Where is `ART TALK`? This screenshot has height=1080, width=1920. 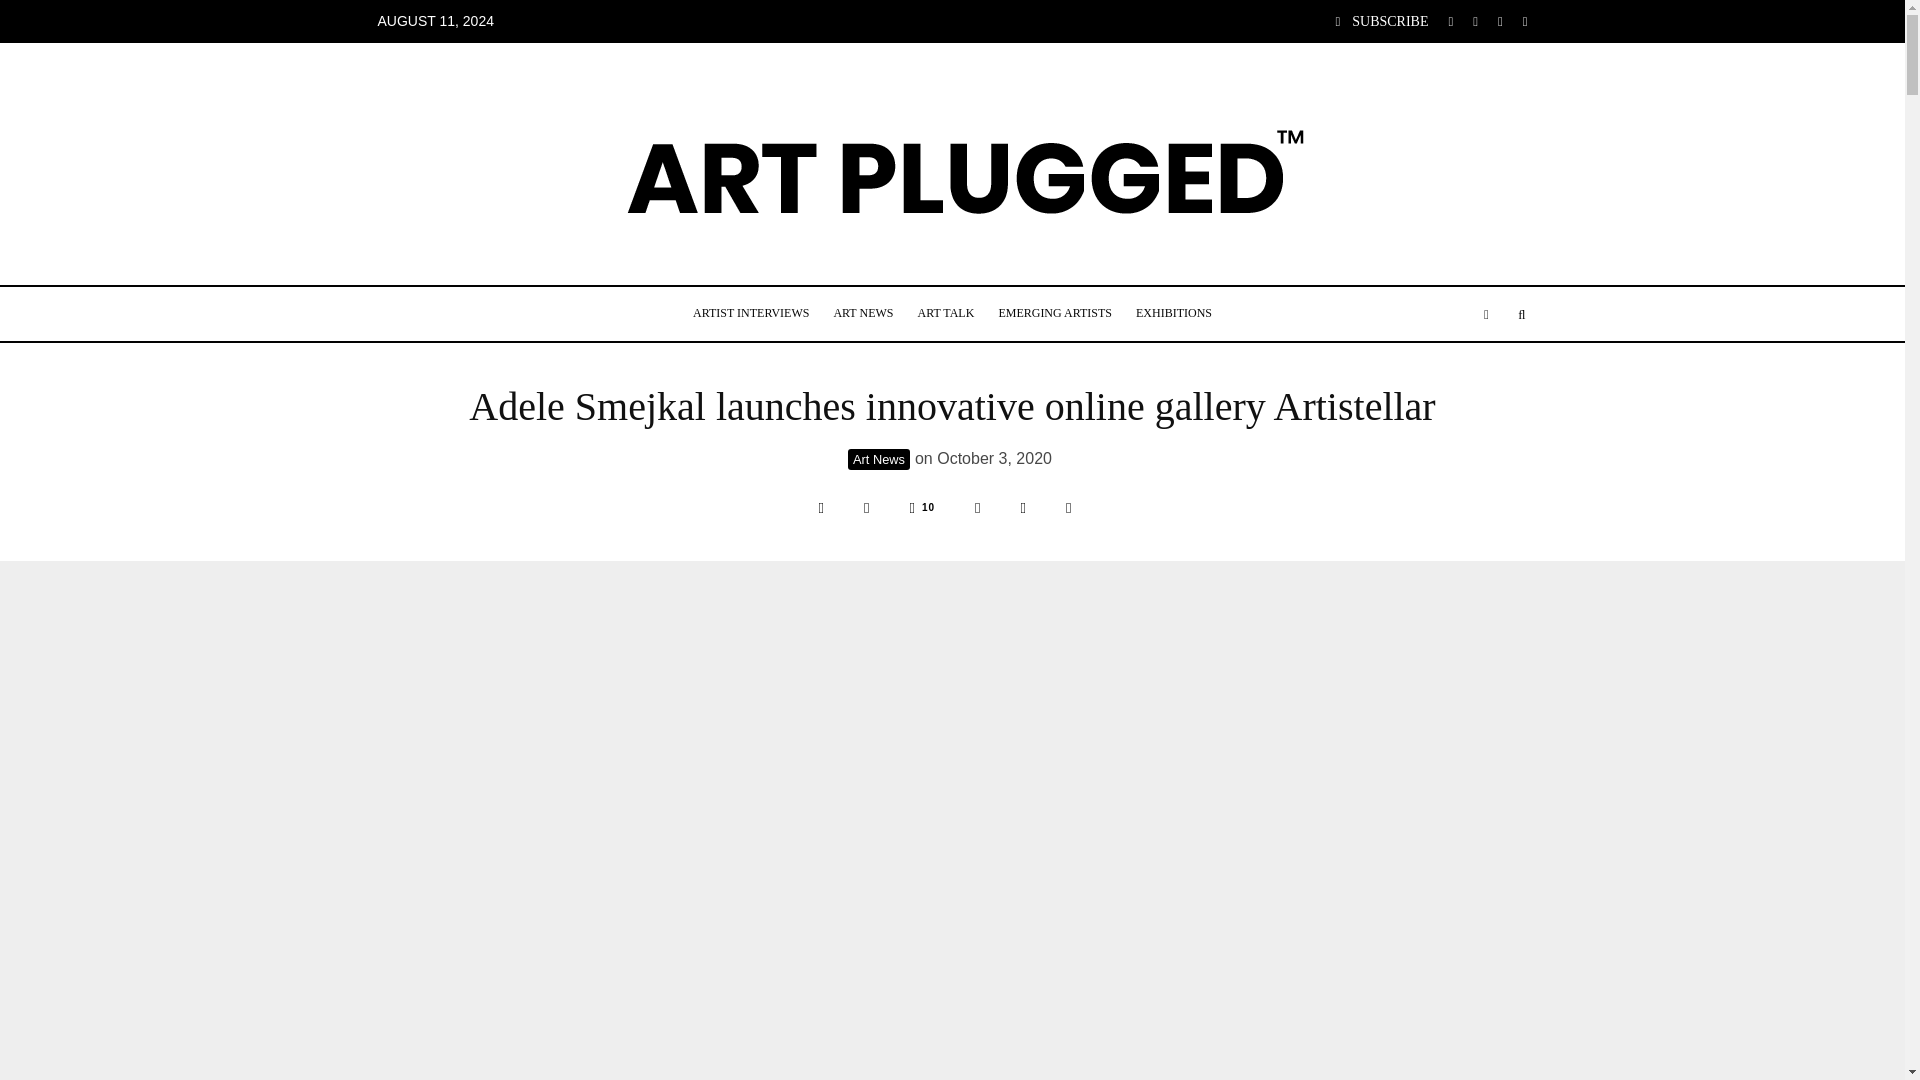
ART TALK is located at coordinates (945, 314).